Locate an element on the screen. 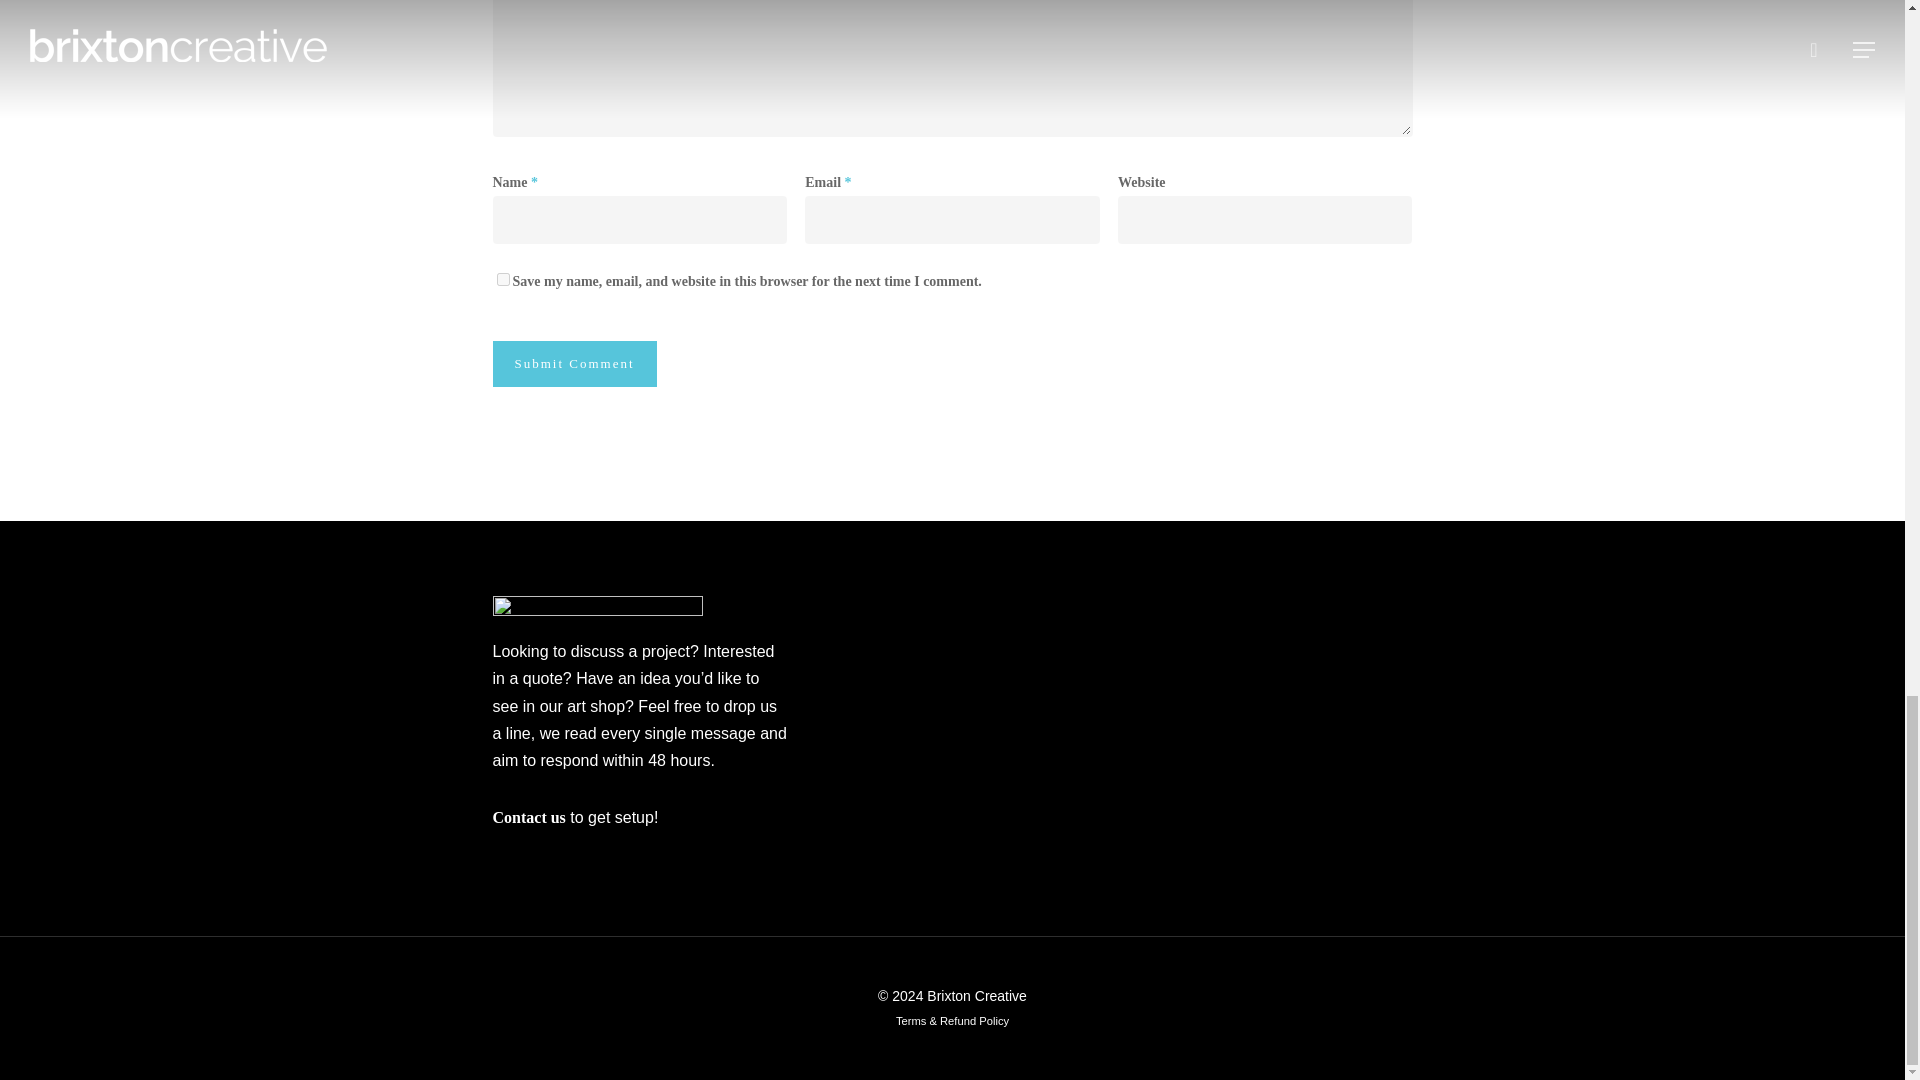 This screenshot has width=1920, height=1080. yes is located at coordinates (502, 280).